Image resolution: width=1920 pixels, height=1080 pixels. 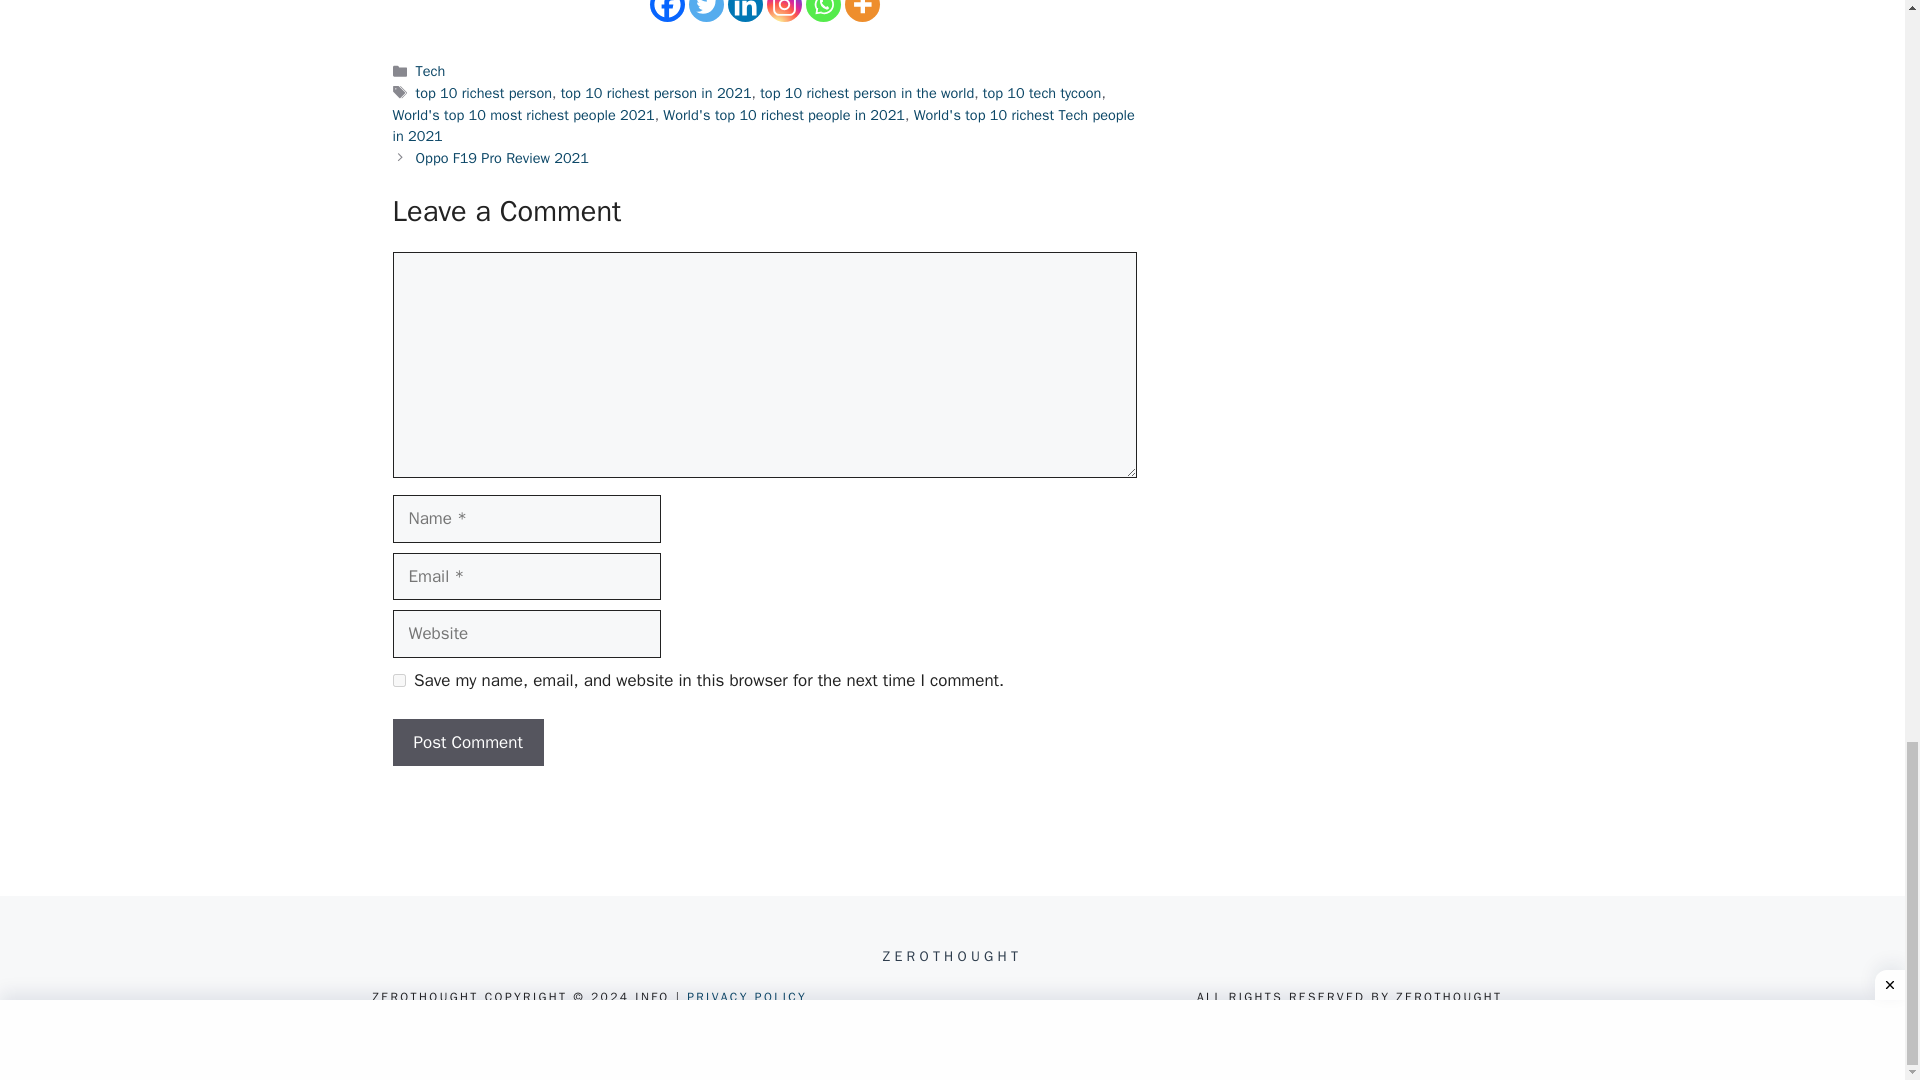 What do you see at coordinates (430, 70) in the screenshot?
I see `Tech` at bounding box center [430, 70].